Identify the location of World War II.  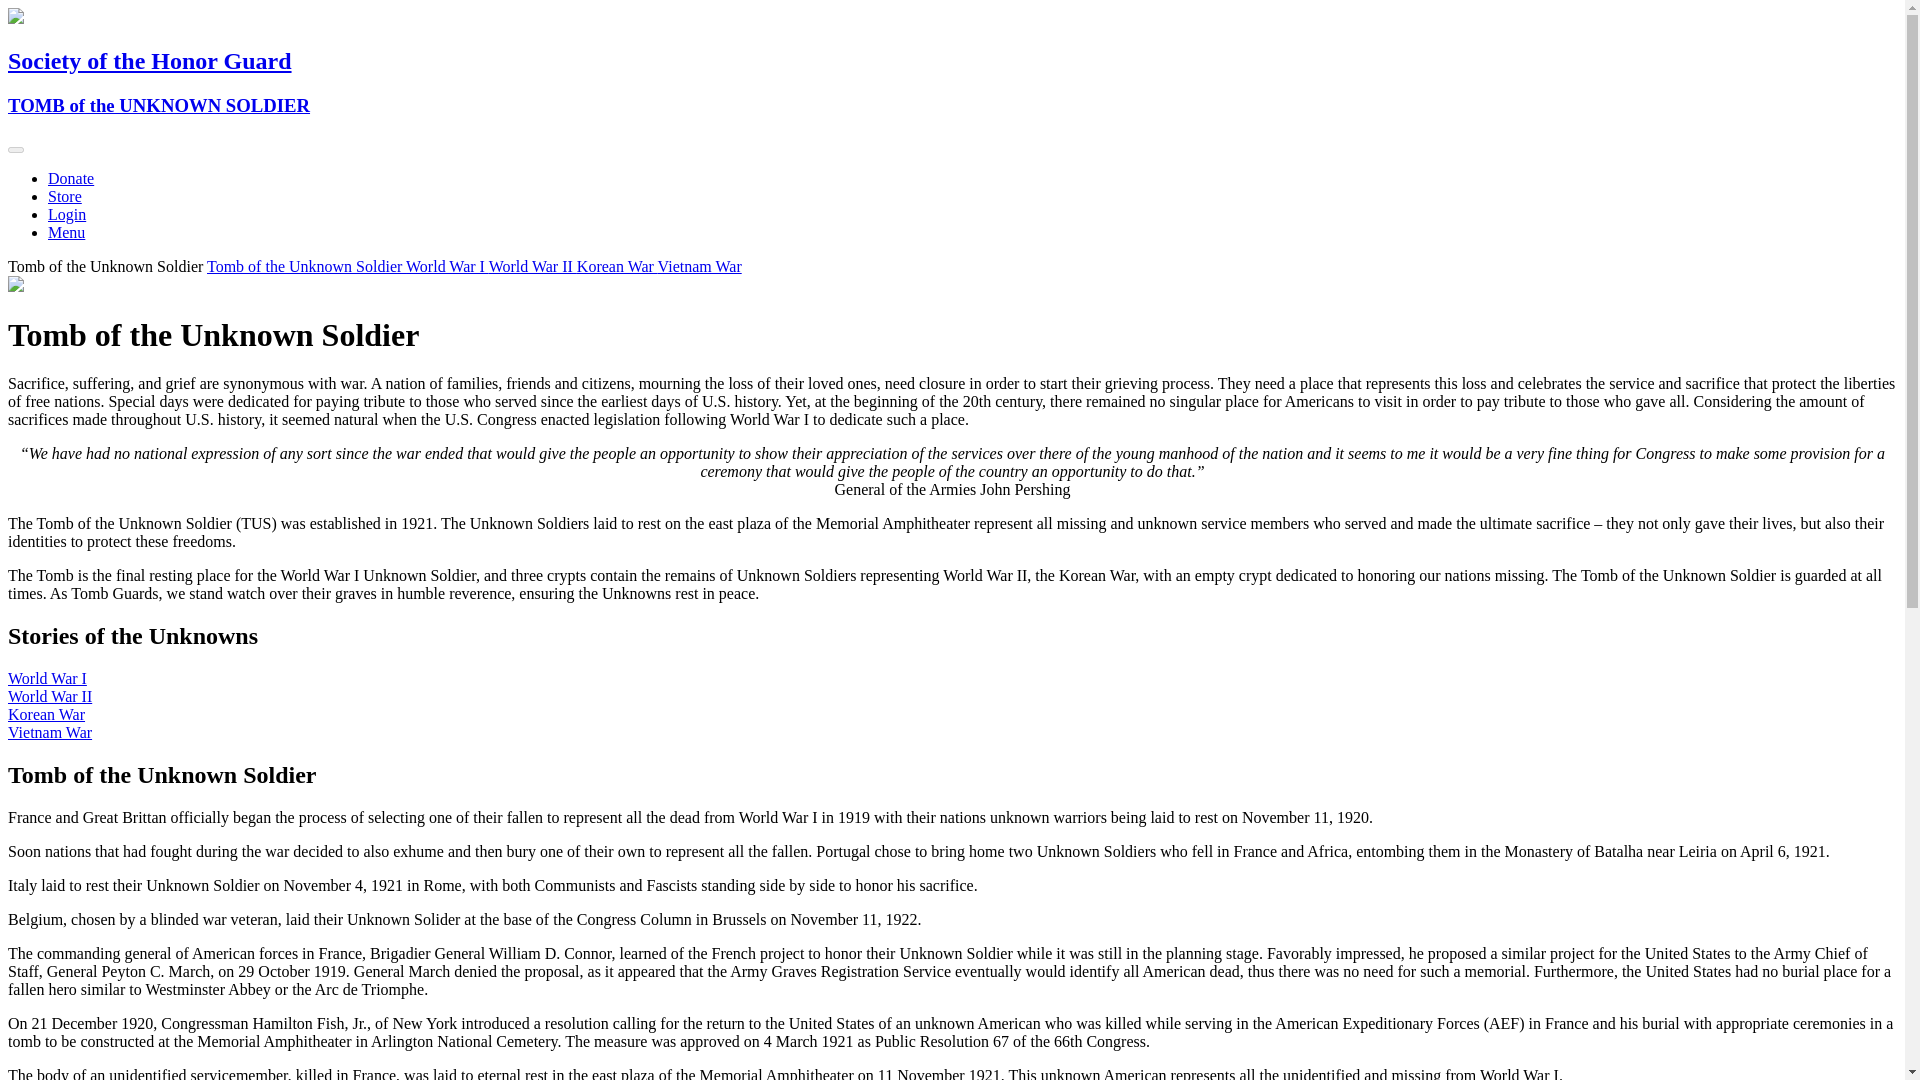
(533, 266).